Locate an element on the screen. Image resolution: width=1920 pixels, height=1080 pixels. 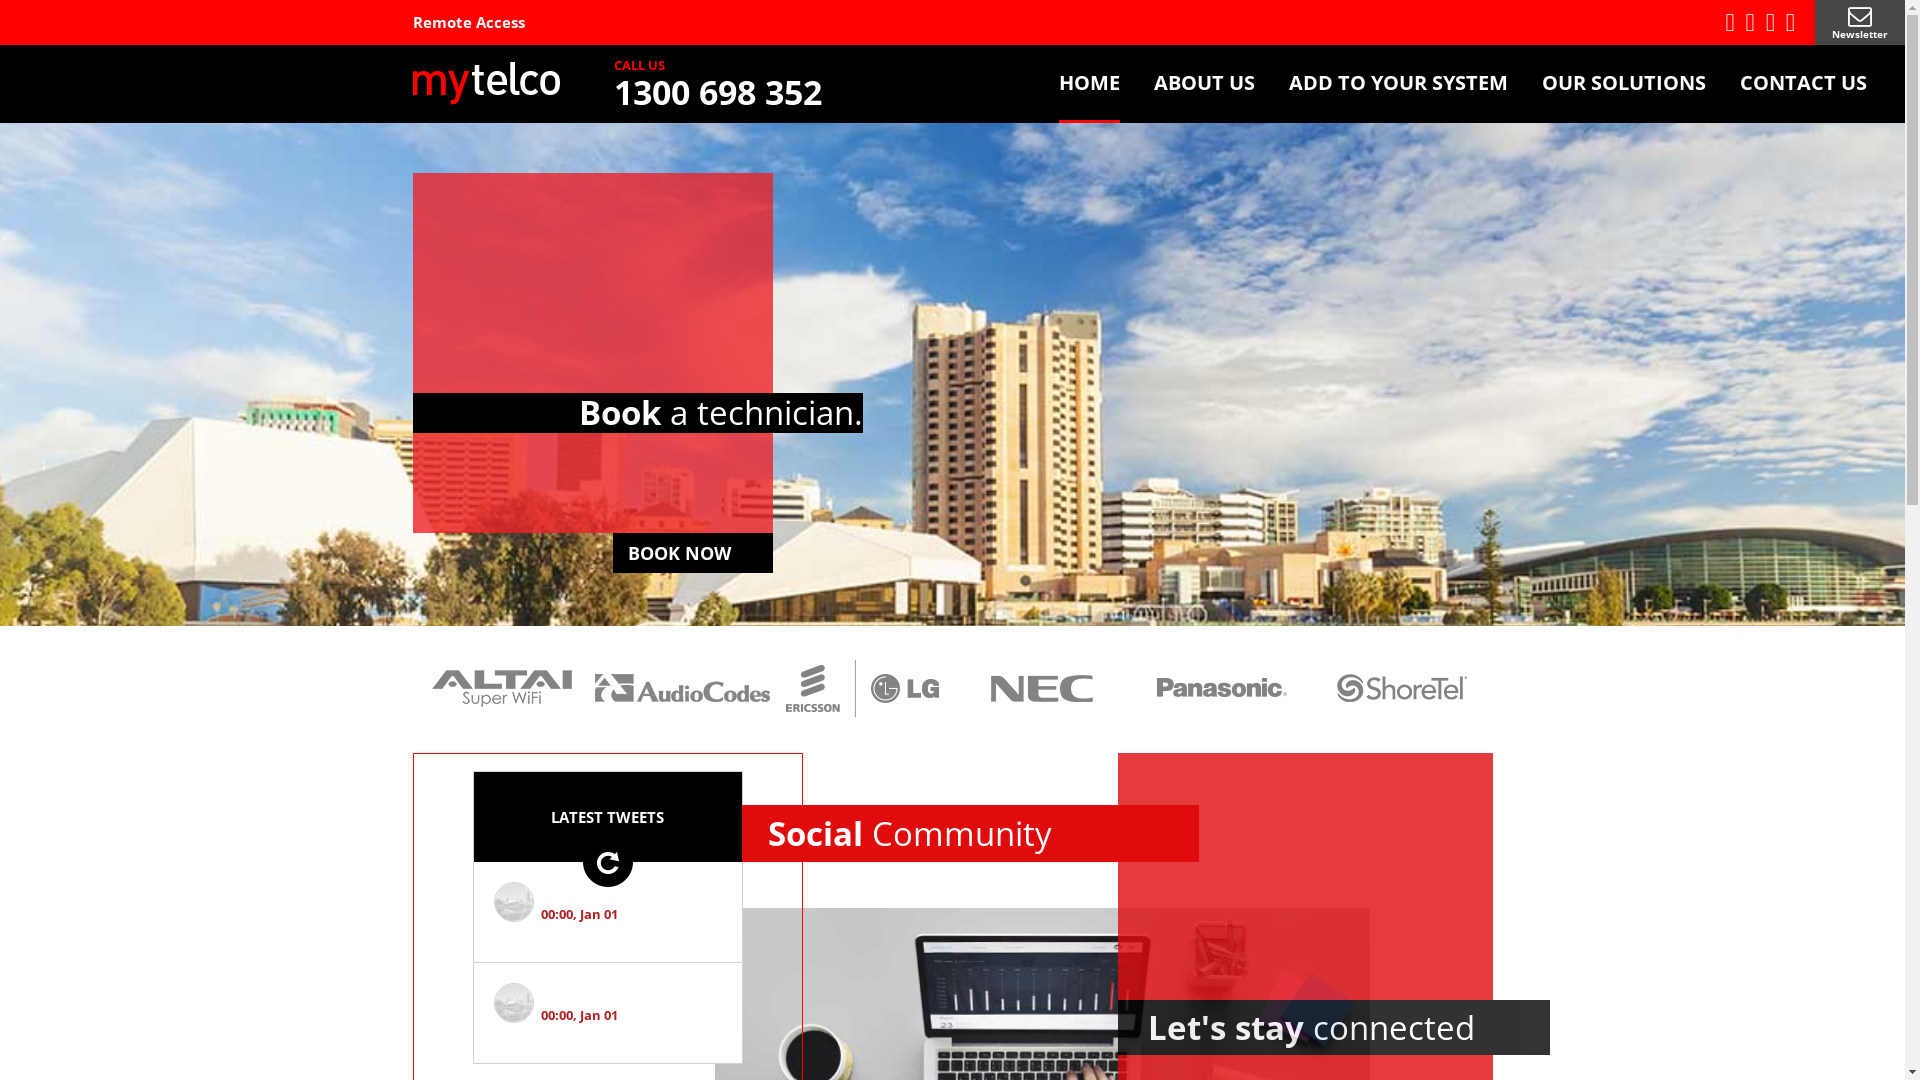
Remote Access is located at coordinates (468, 22).